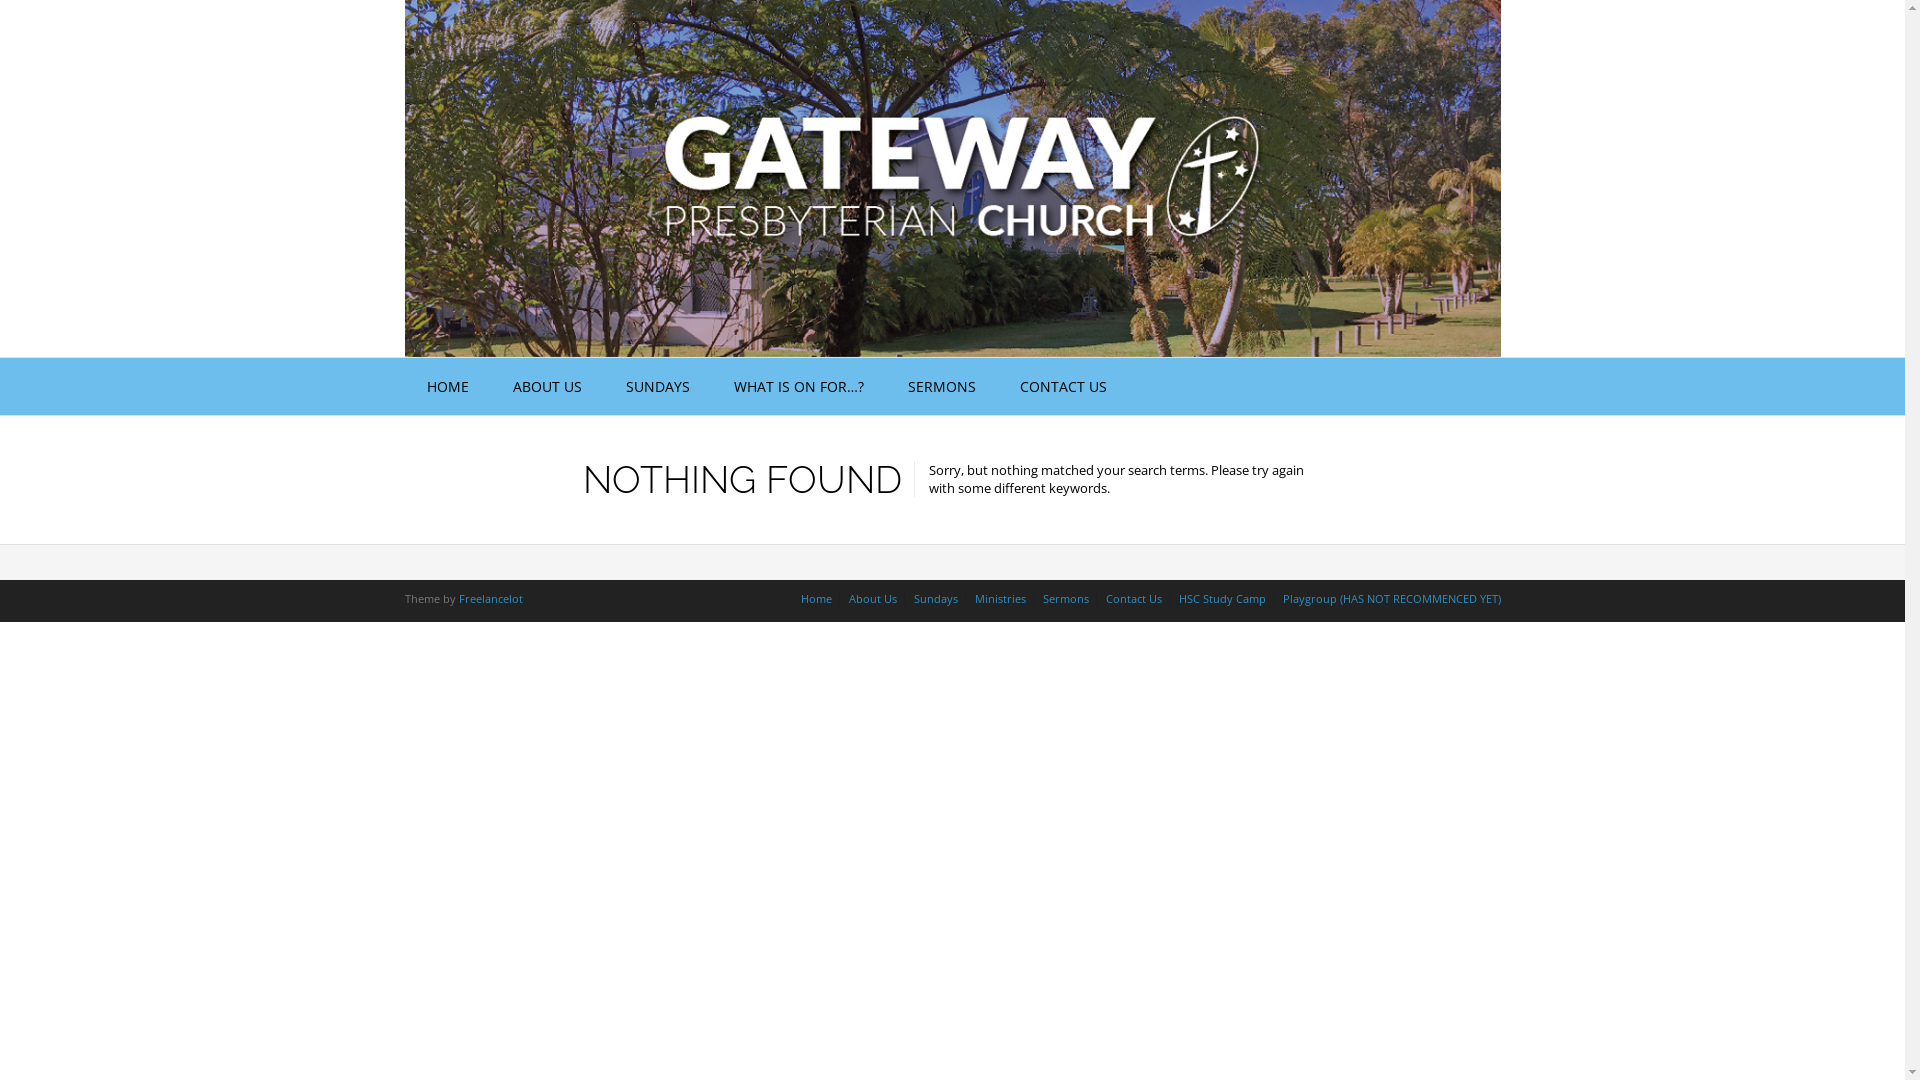  What do you see at coordinates (1064, 386) in the screenshot?
I see `CONTACT US` at bounding box center [1064, 386].